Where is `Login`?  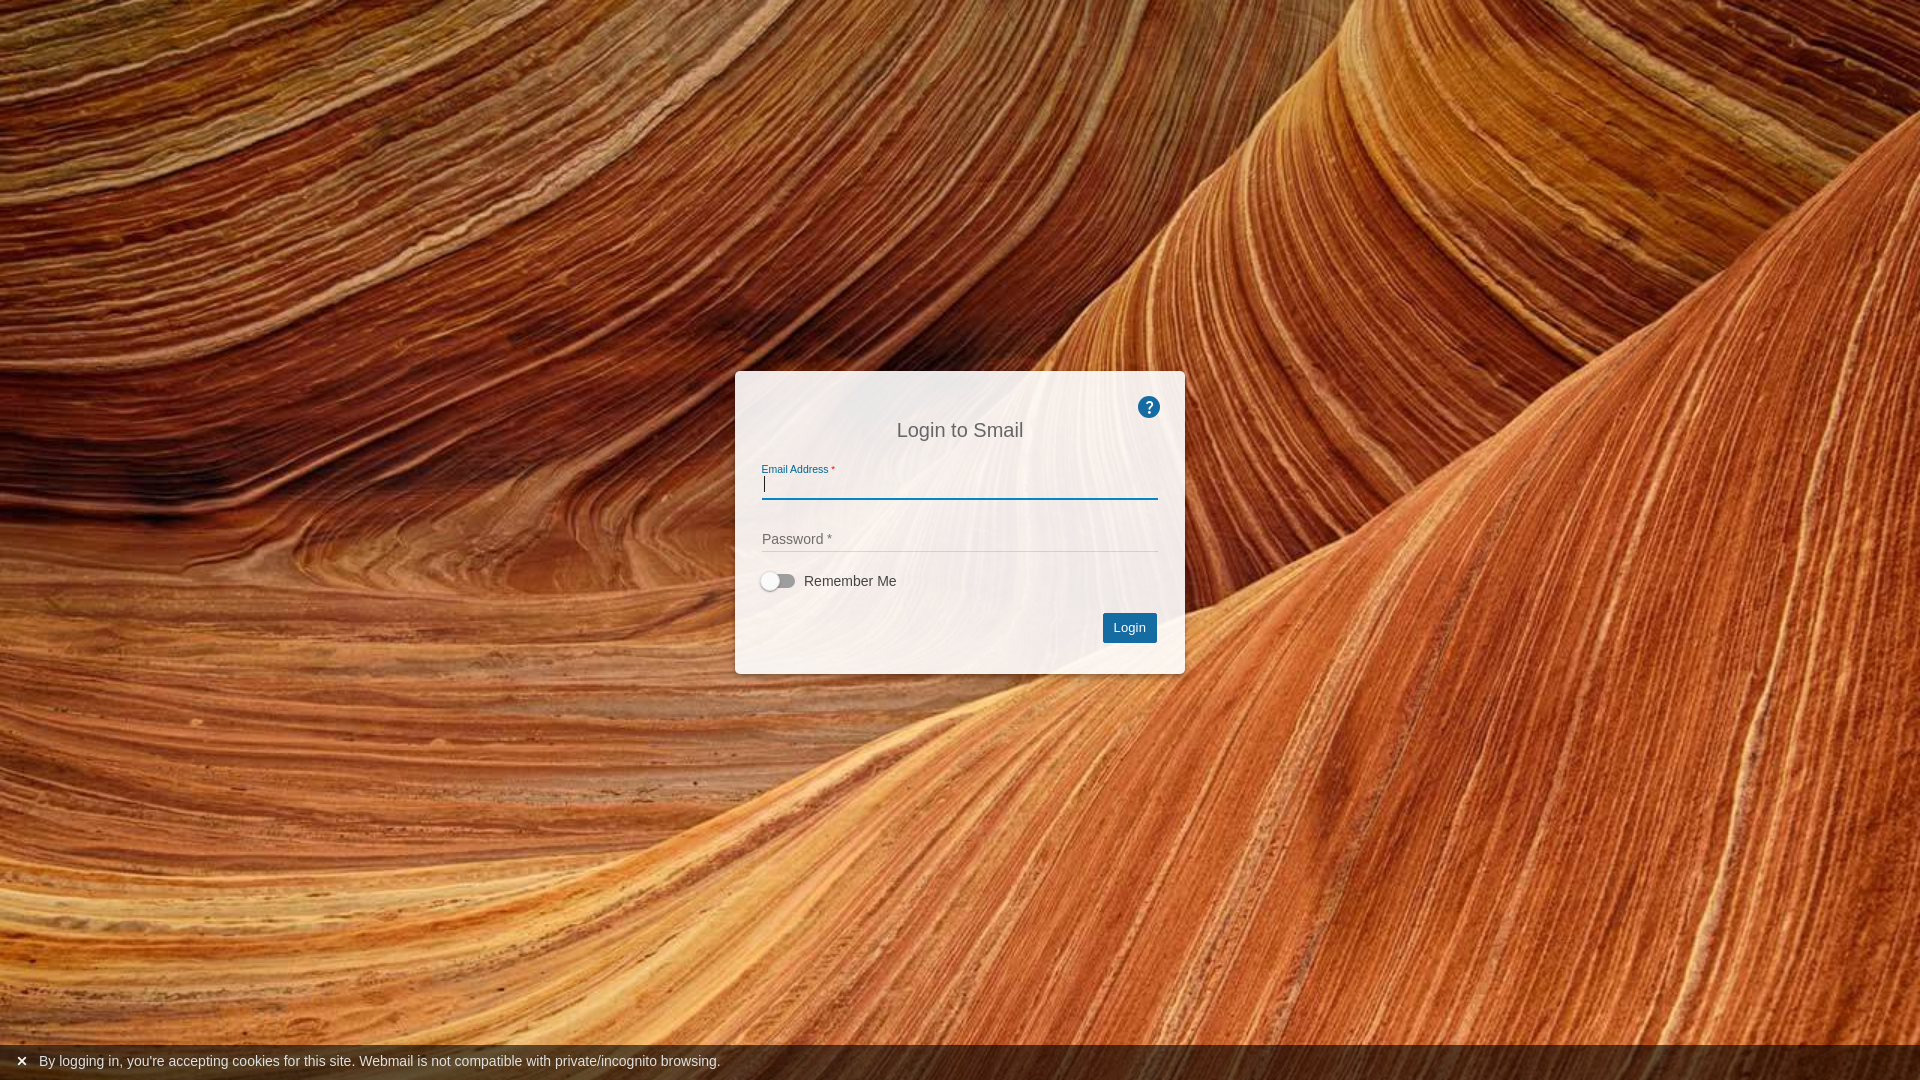
Login is located at coordinates (1130, 628).